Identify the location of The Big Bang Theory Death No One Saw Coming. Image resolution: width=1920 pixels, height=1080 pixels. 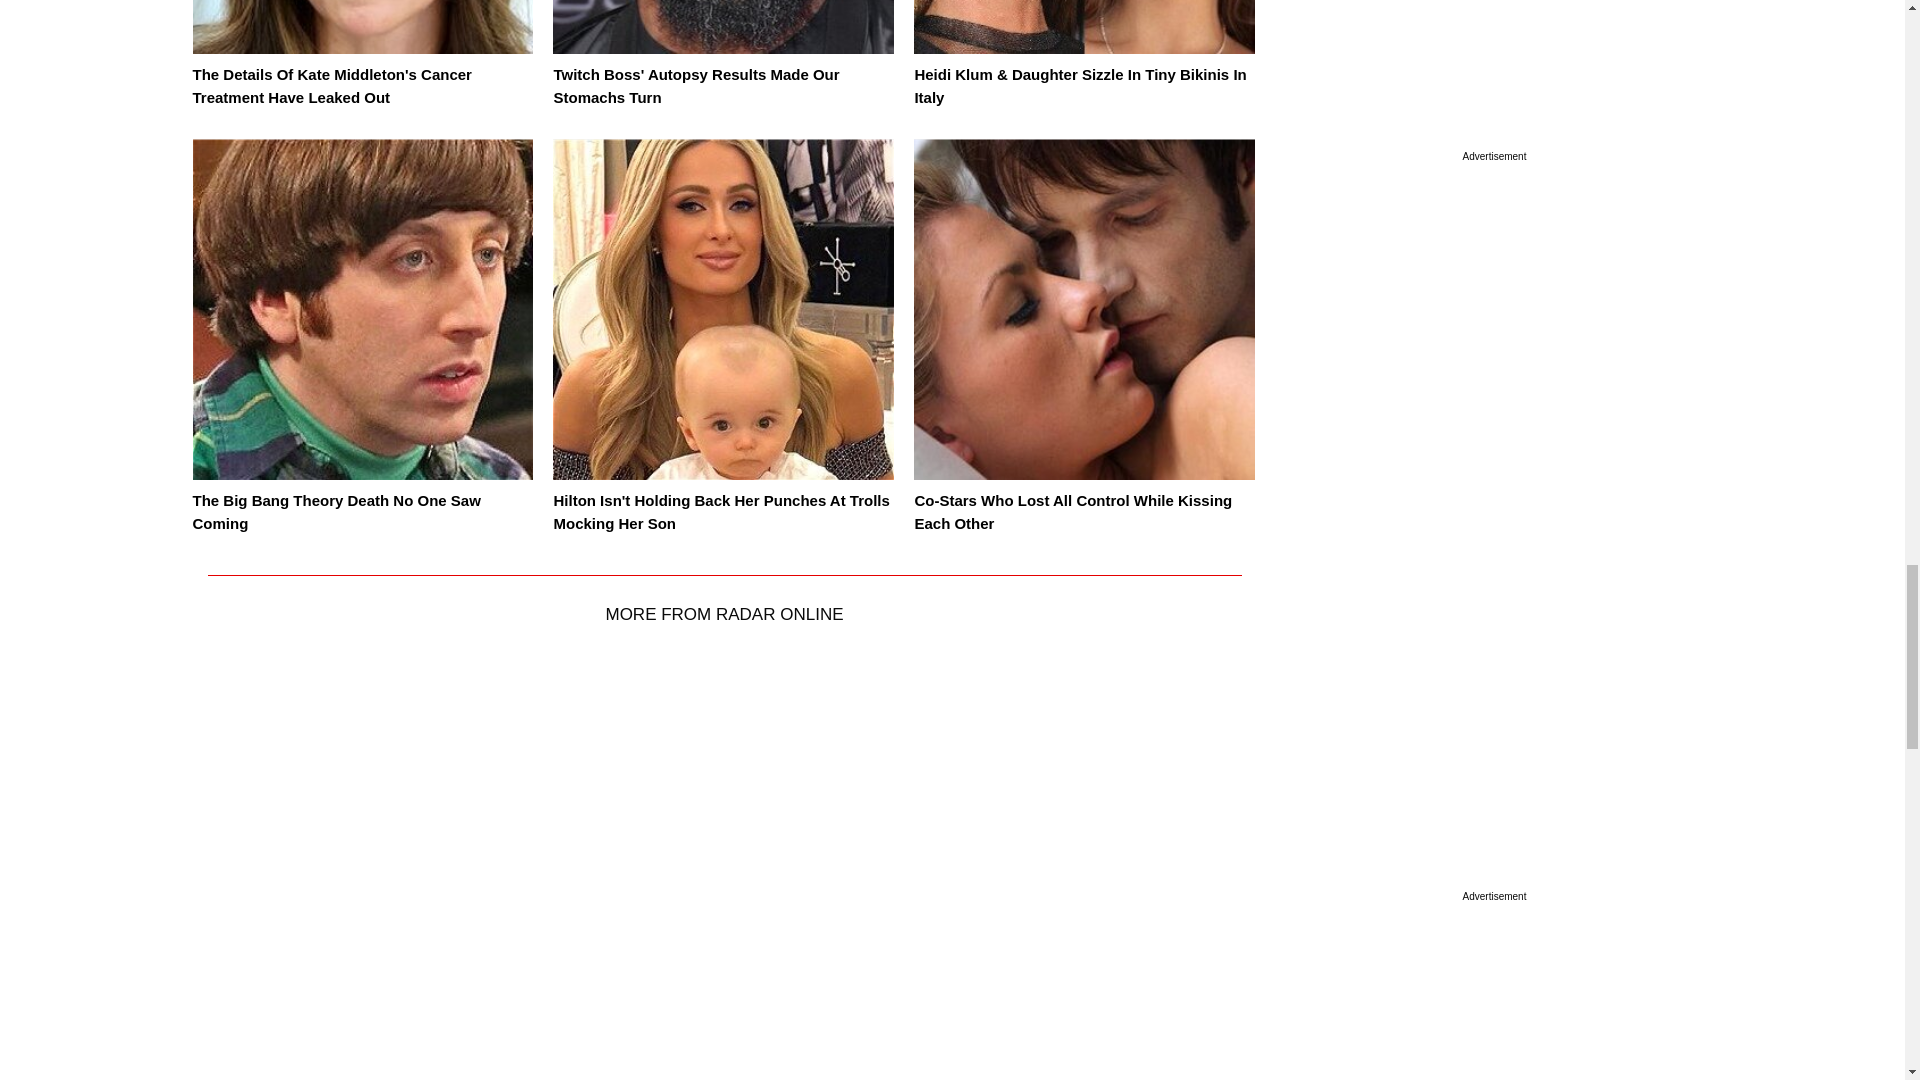
(336, 512).